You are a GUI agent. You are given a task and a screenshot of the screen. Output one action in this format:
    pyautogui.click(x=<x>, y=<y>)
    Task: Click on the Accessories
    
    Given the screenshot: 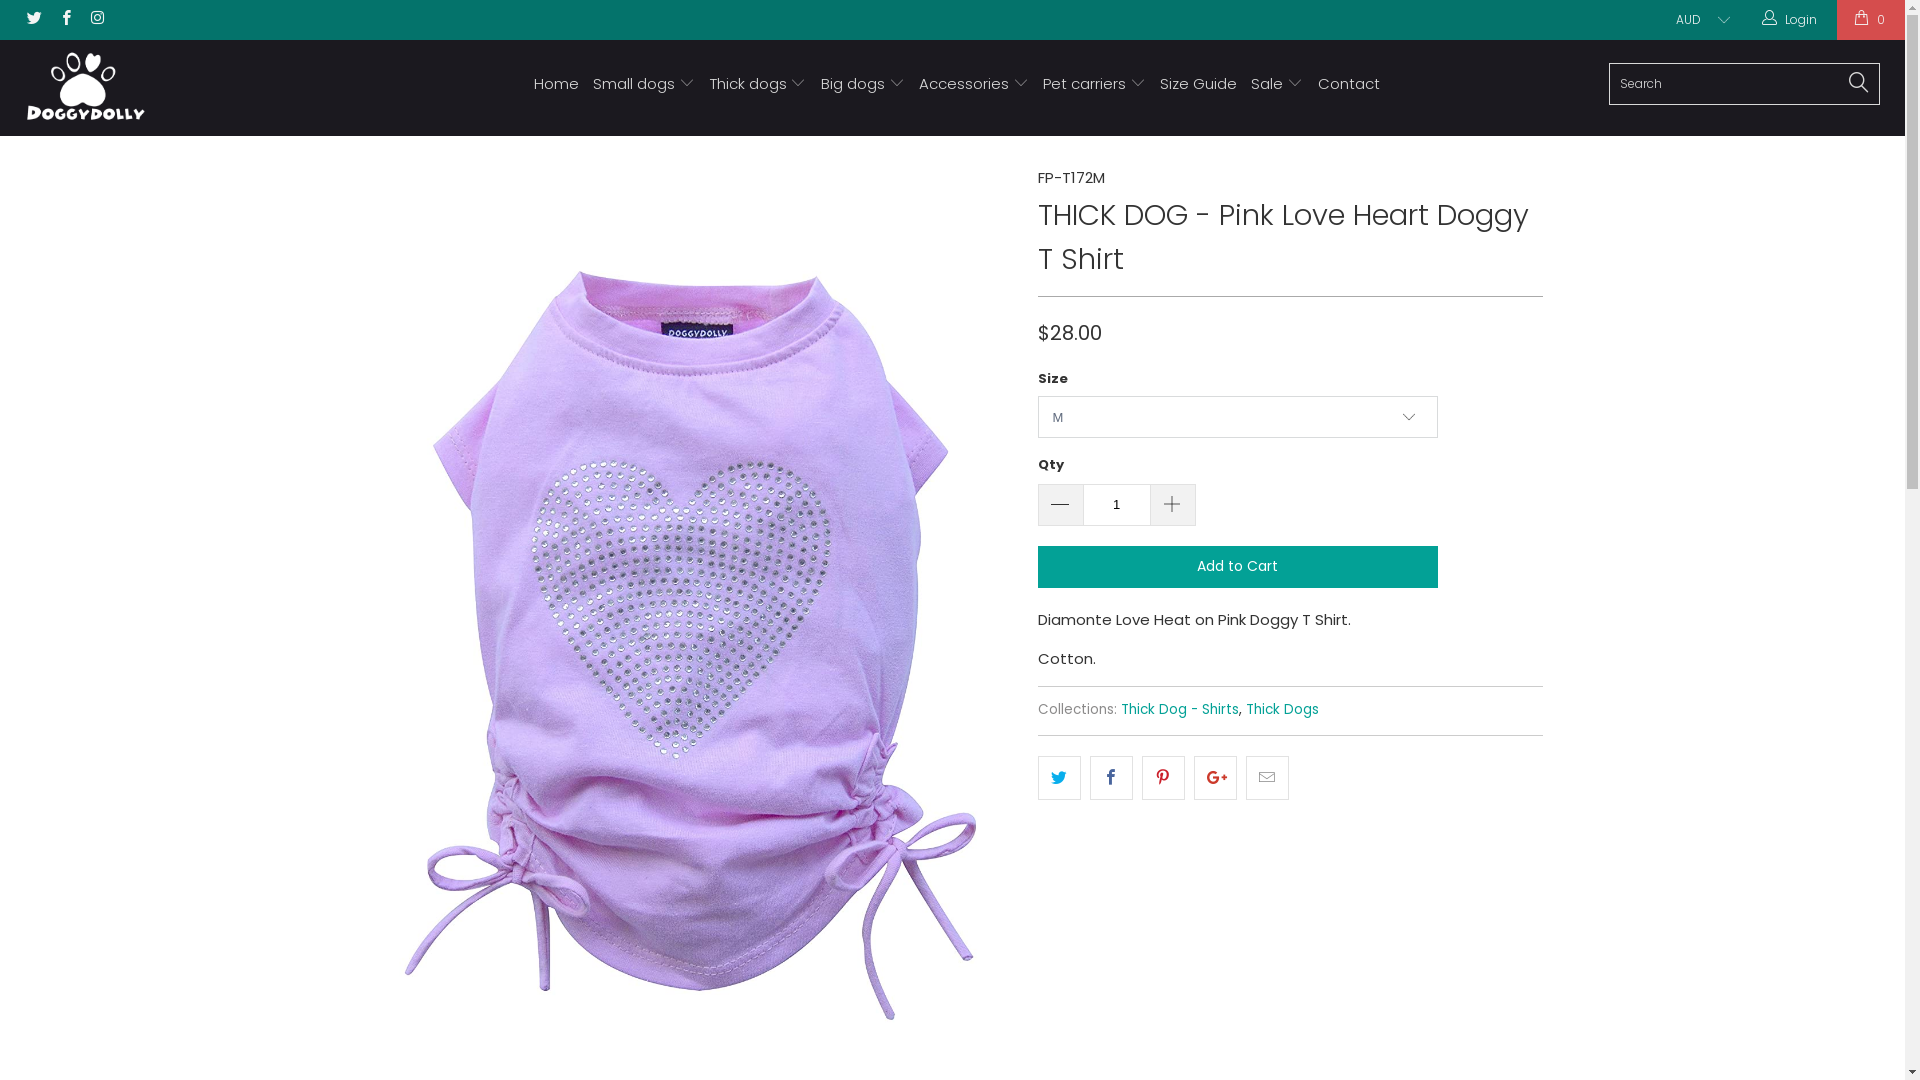 What is the action you would take?
    pyautogui.click(x=974, y=84)
    